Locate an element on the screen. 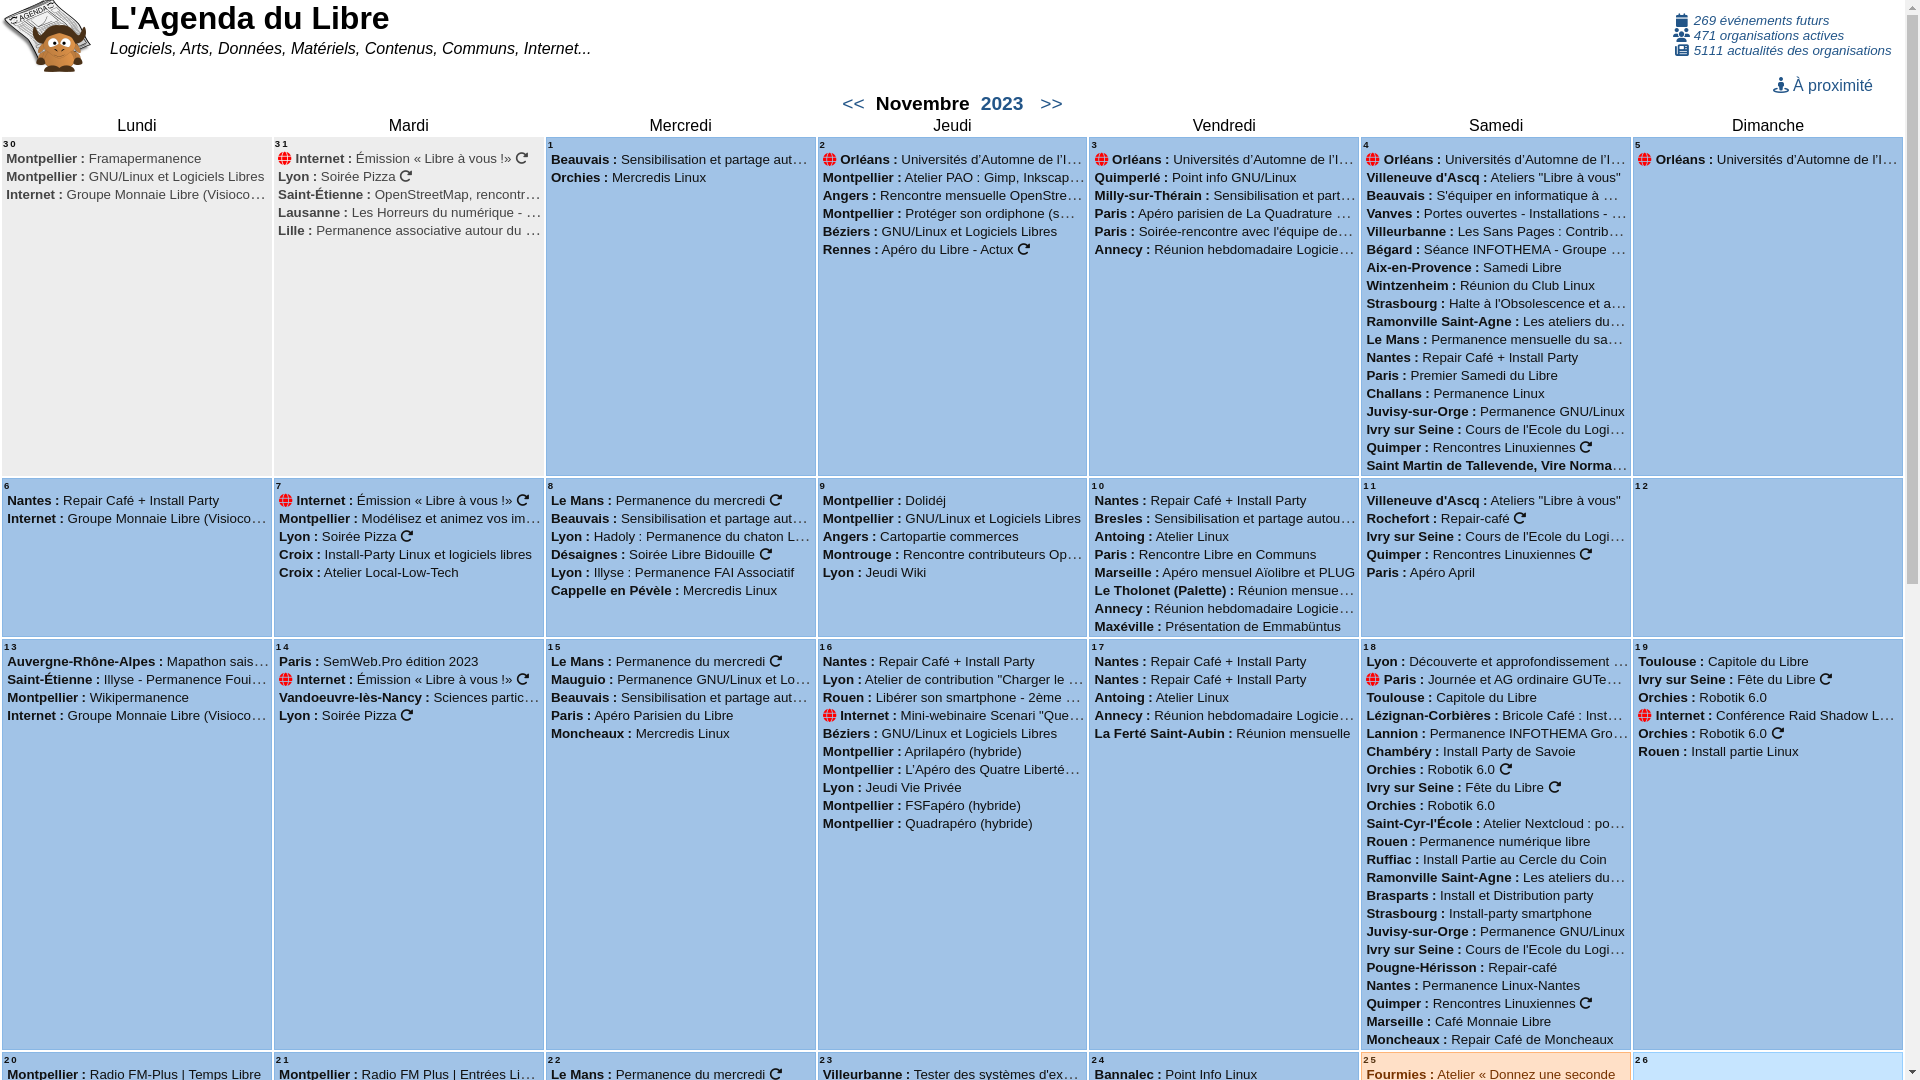 The width and height of the screenshot is (1920, 1080). Moncheaux Mercredis Linux is located at coordinates (640, 734).